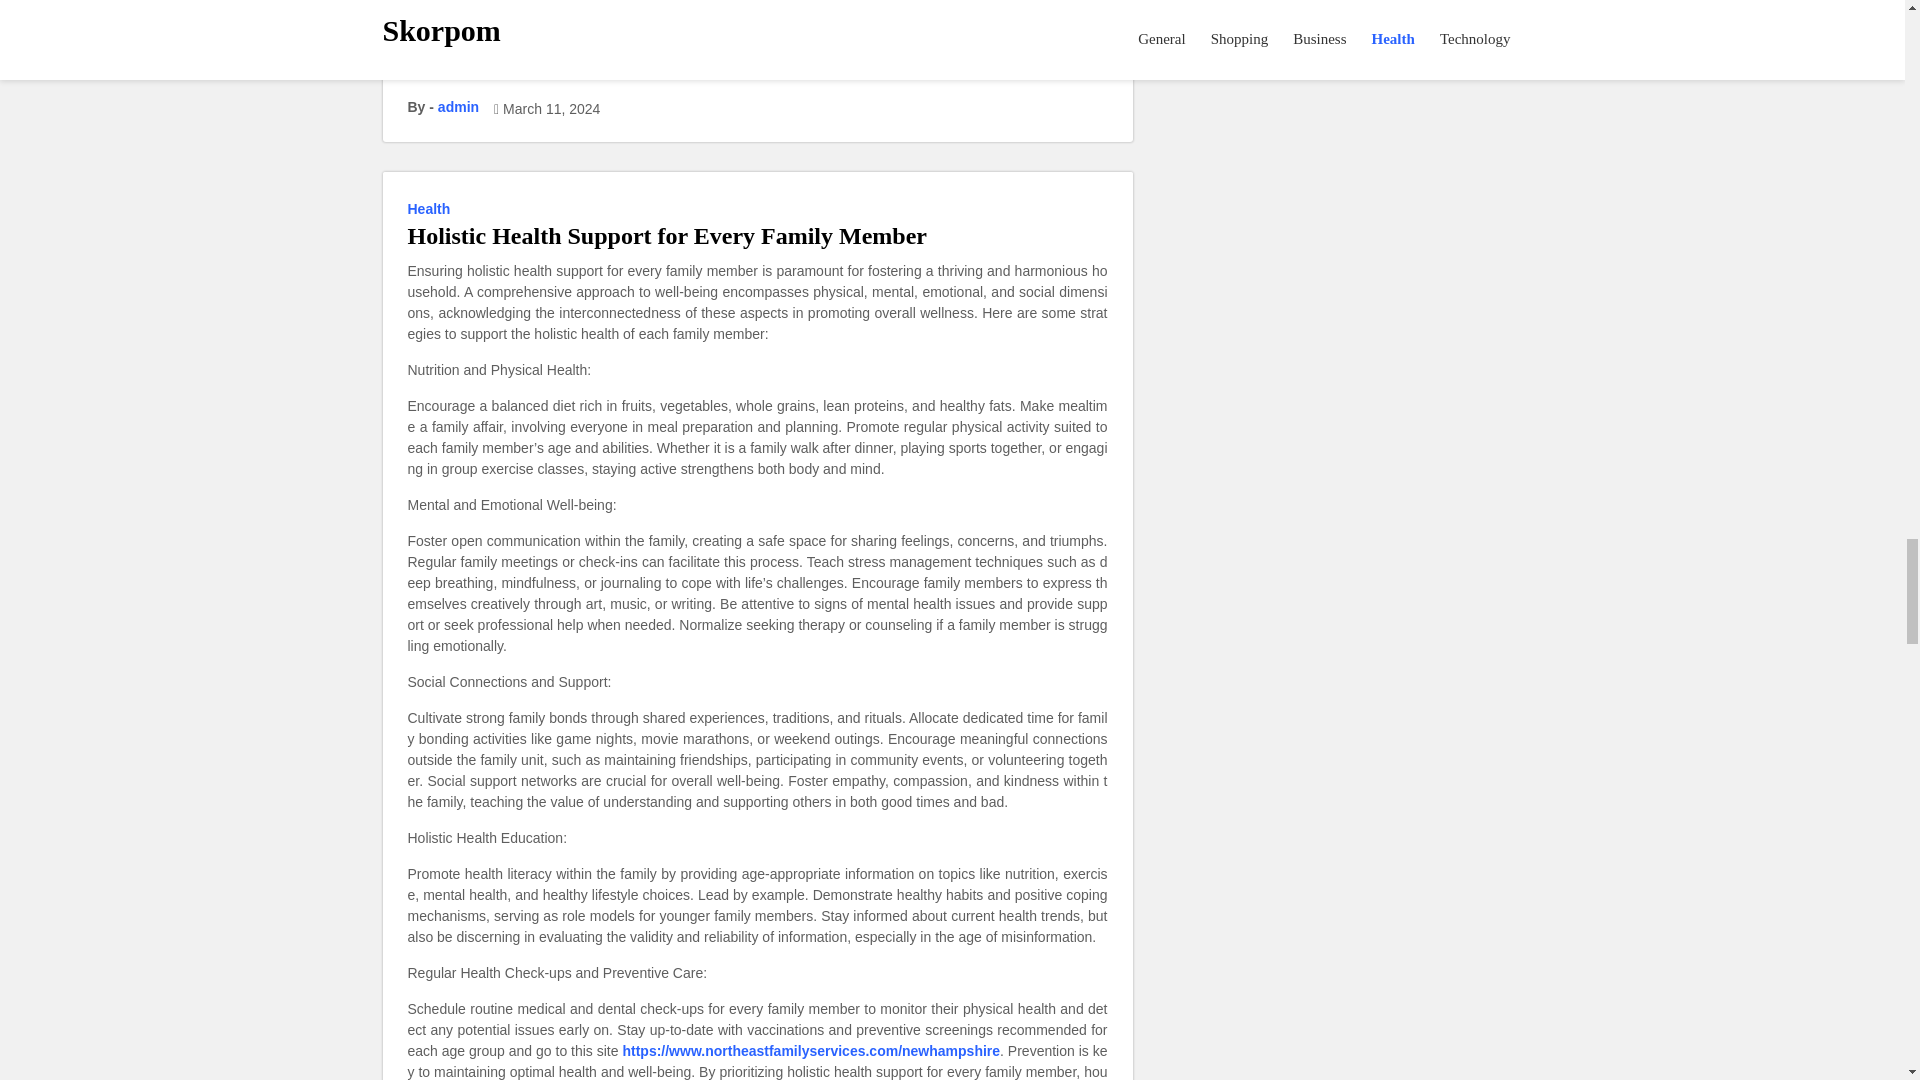 This screenshot has height=1080, width=1920. I want to click on Holistic Health Support for Every Family Member, so click(667, 236).